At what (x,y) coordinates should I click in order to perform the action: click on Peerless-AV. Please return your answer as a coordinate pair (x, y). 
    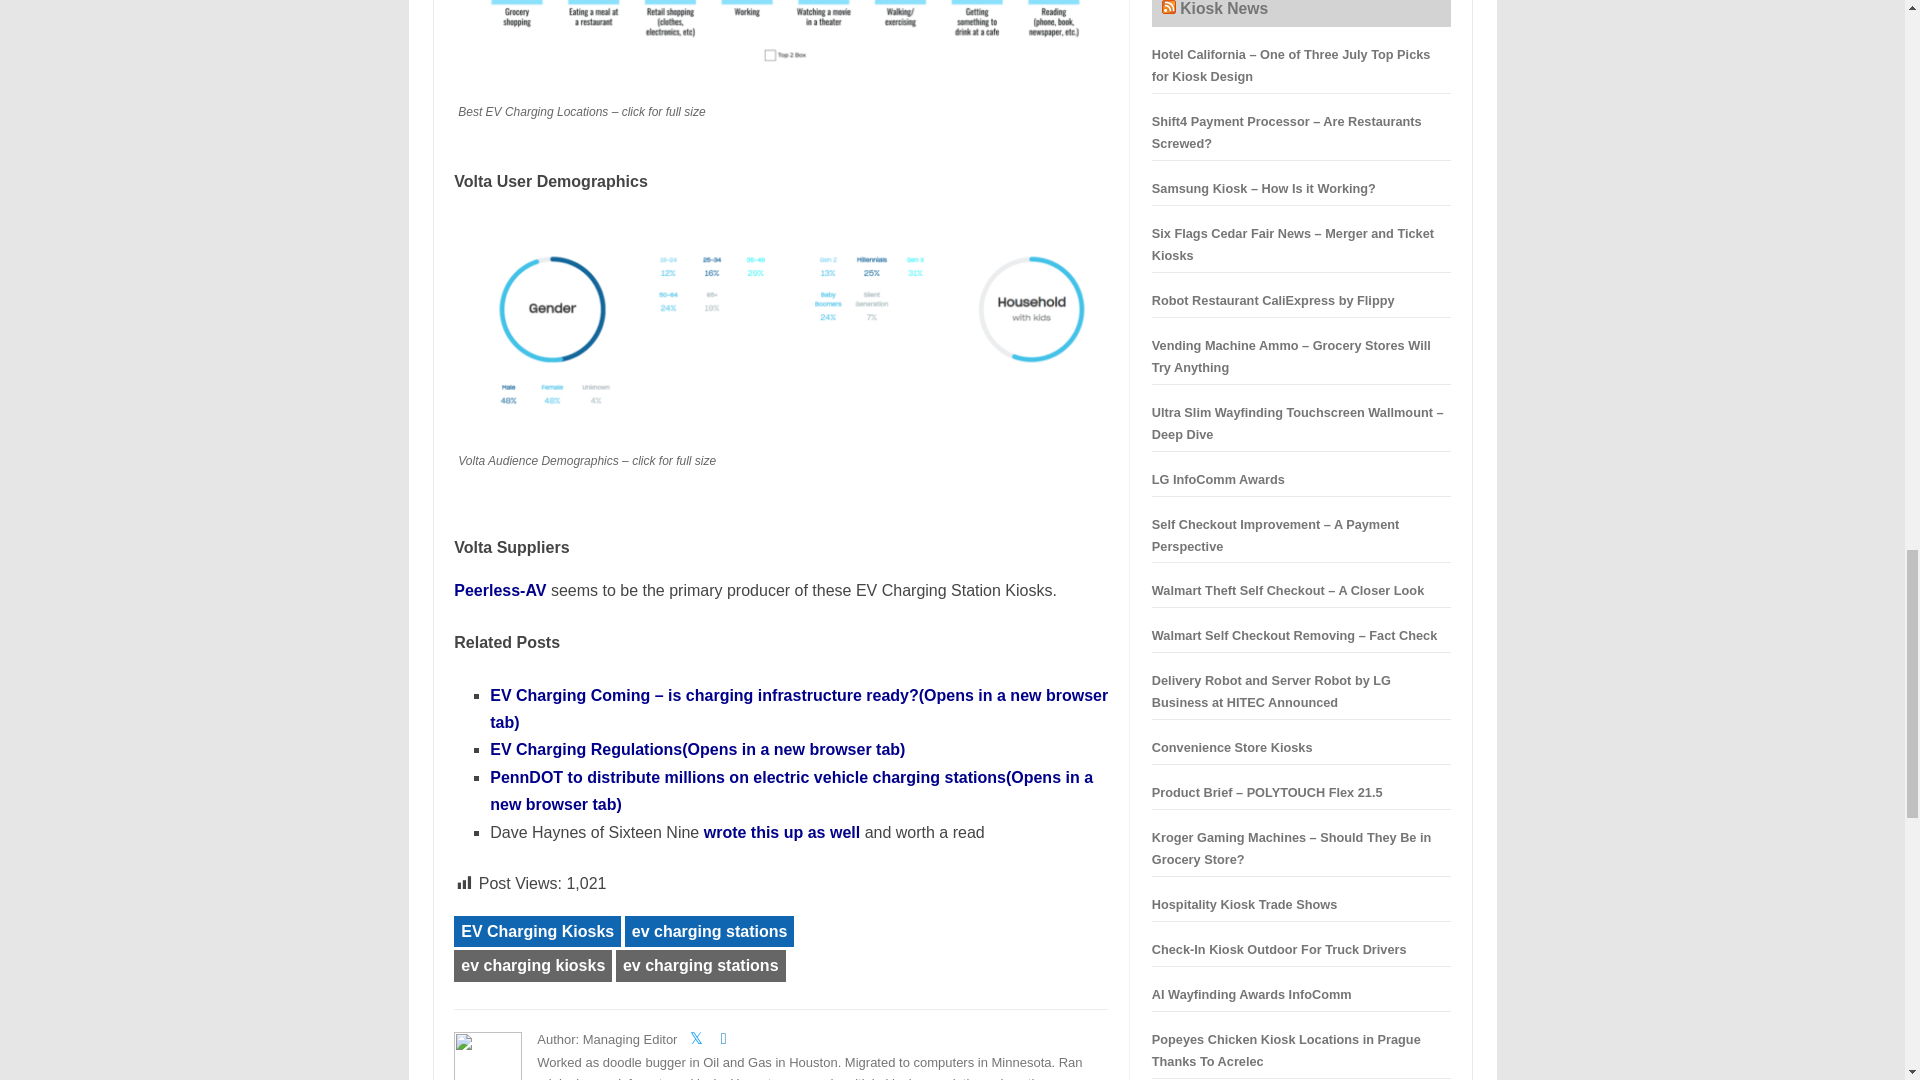
    Looking at the image, I should click on (499, 590).